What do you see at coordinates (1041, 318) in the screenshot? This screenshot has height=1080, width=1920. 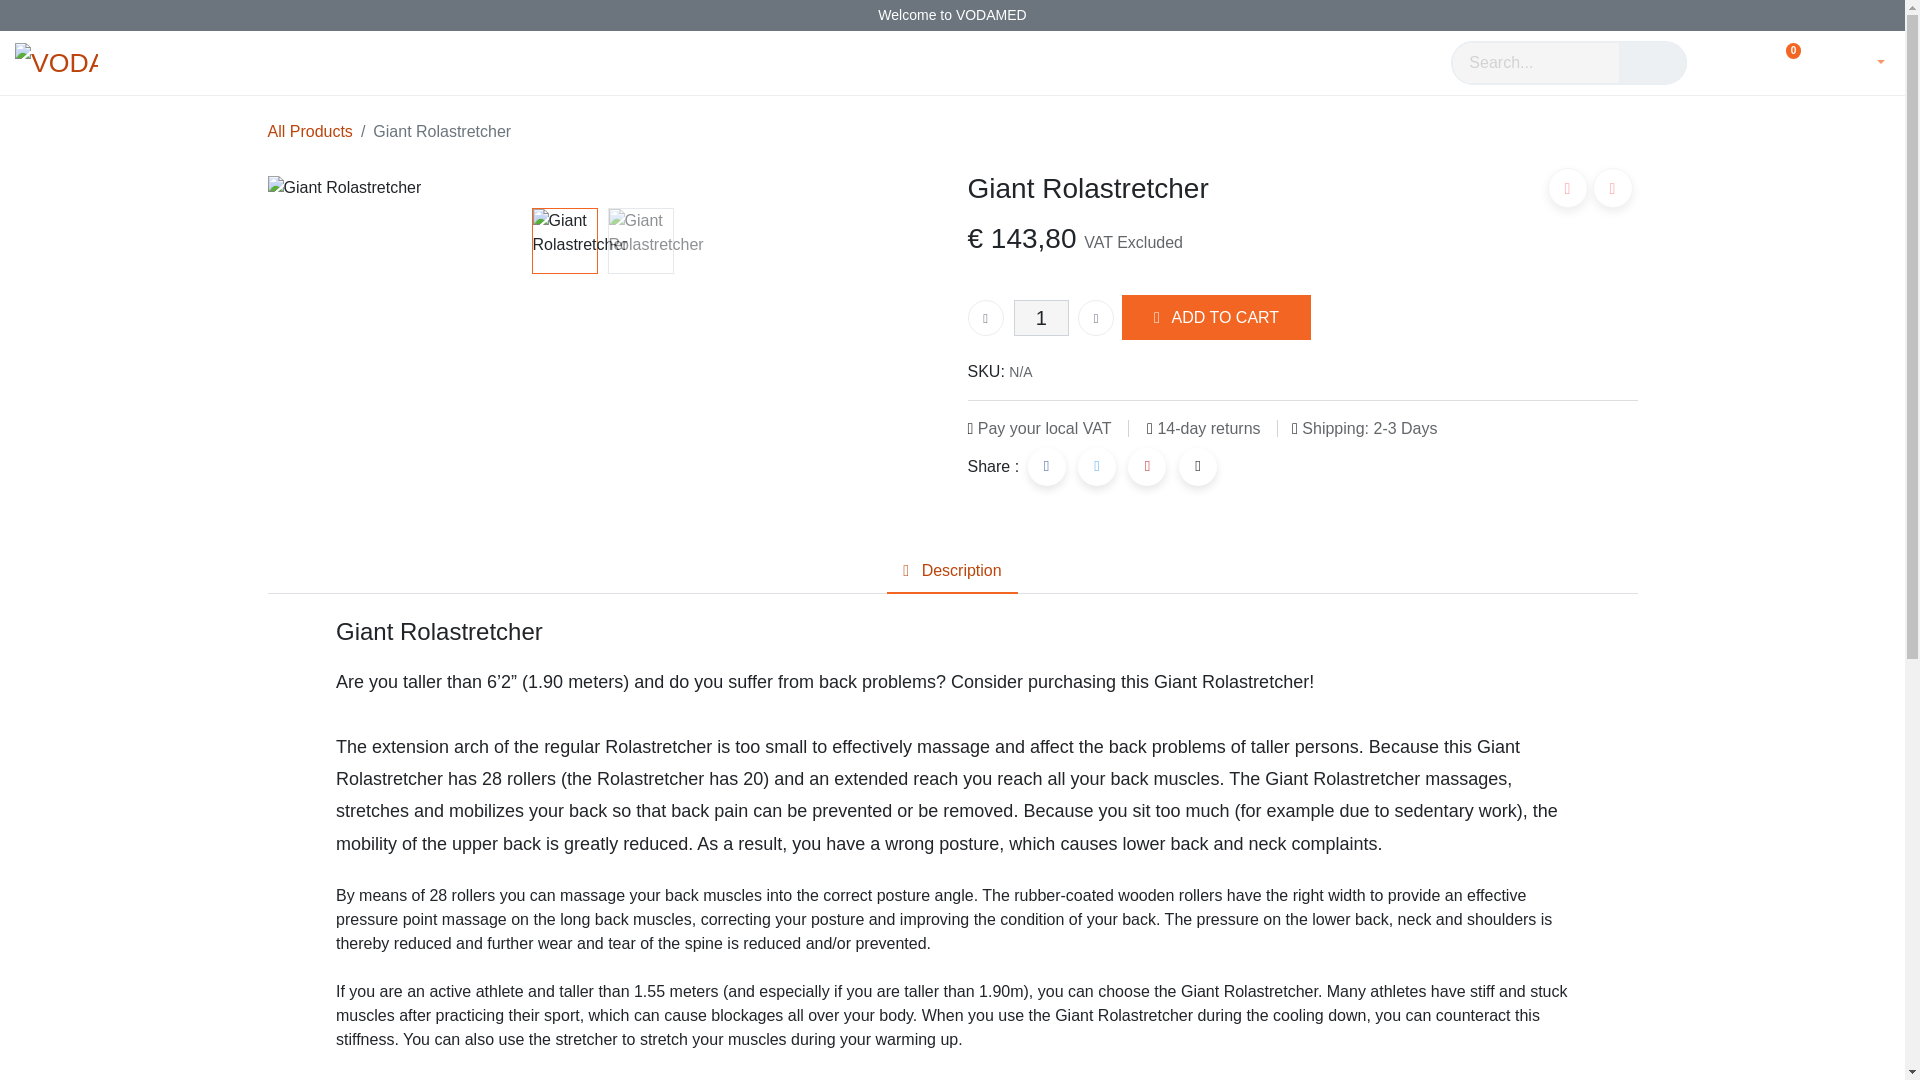 I see `1` at bounding box center [1041, 318].